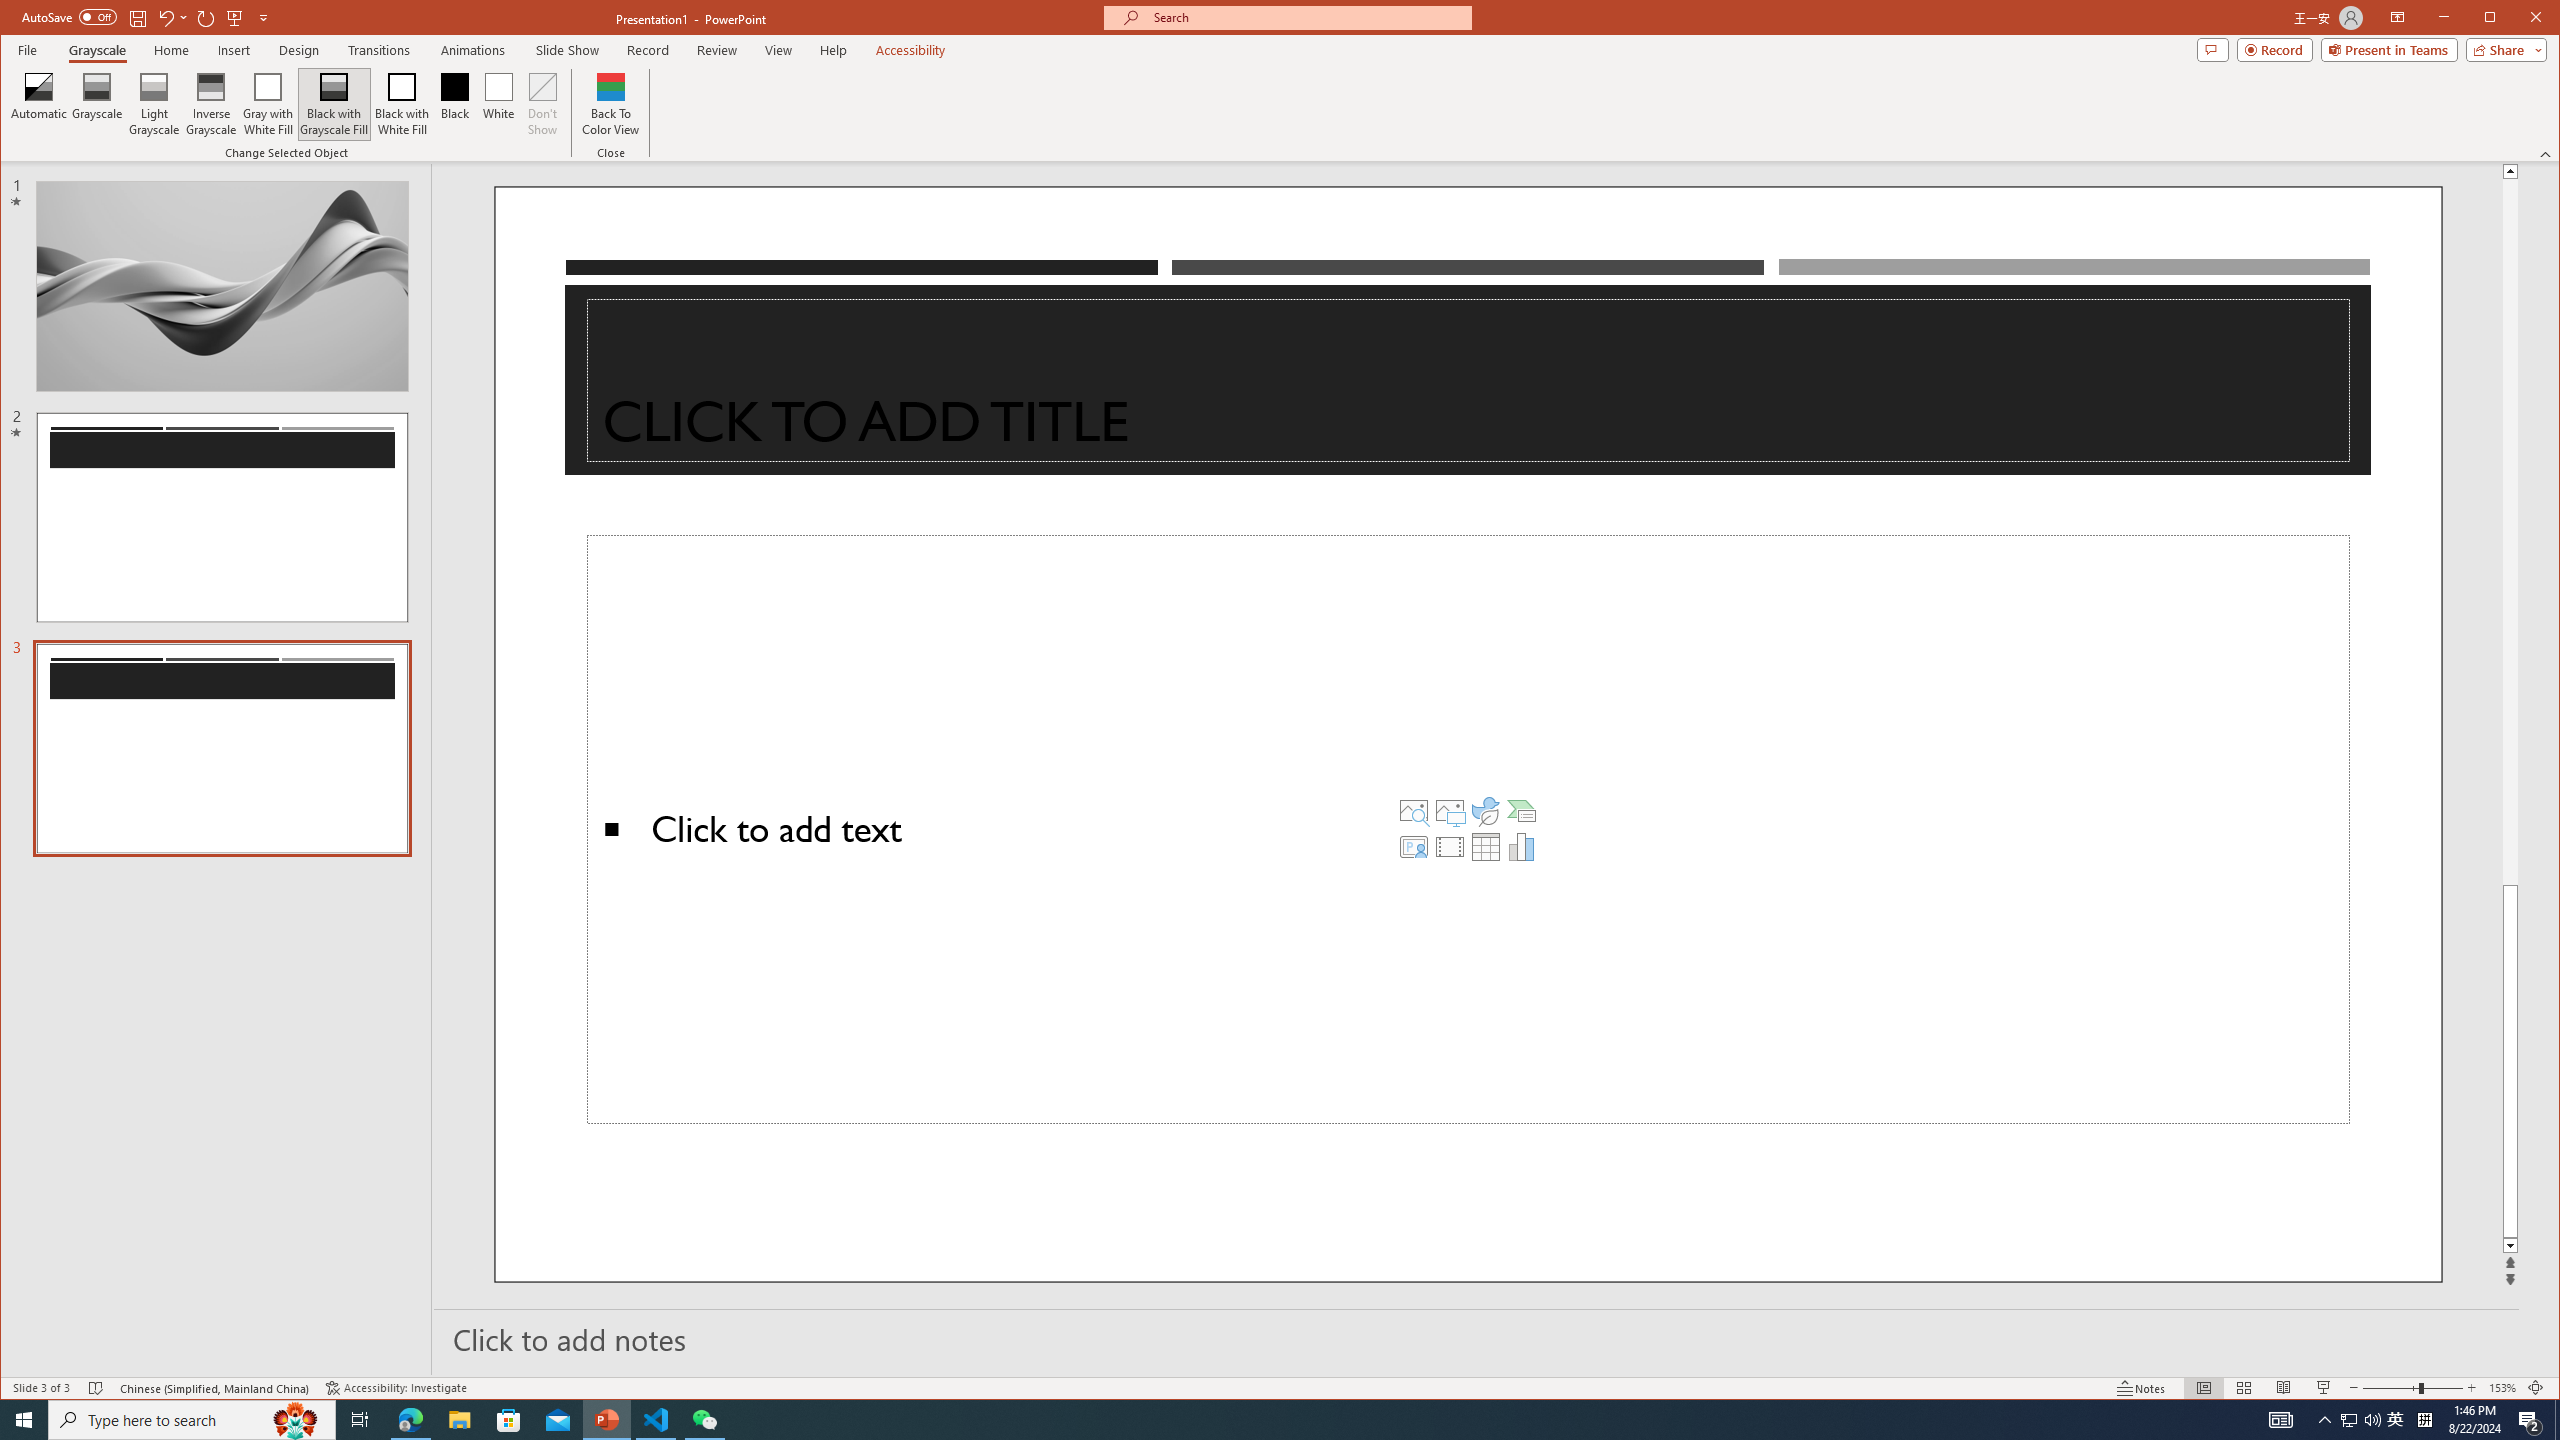 This screenshot has height=1440, width=2560. What do you see at coordinates (1522, 846) in the screenshot?
I see `Insert Chart` at bounding box center [1522, 846].